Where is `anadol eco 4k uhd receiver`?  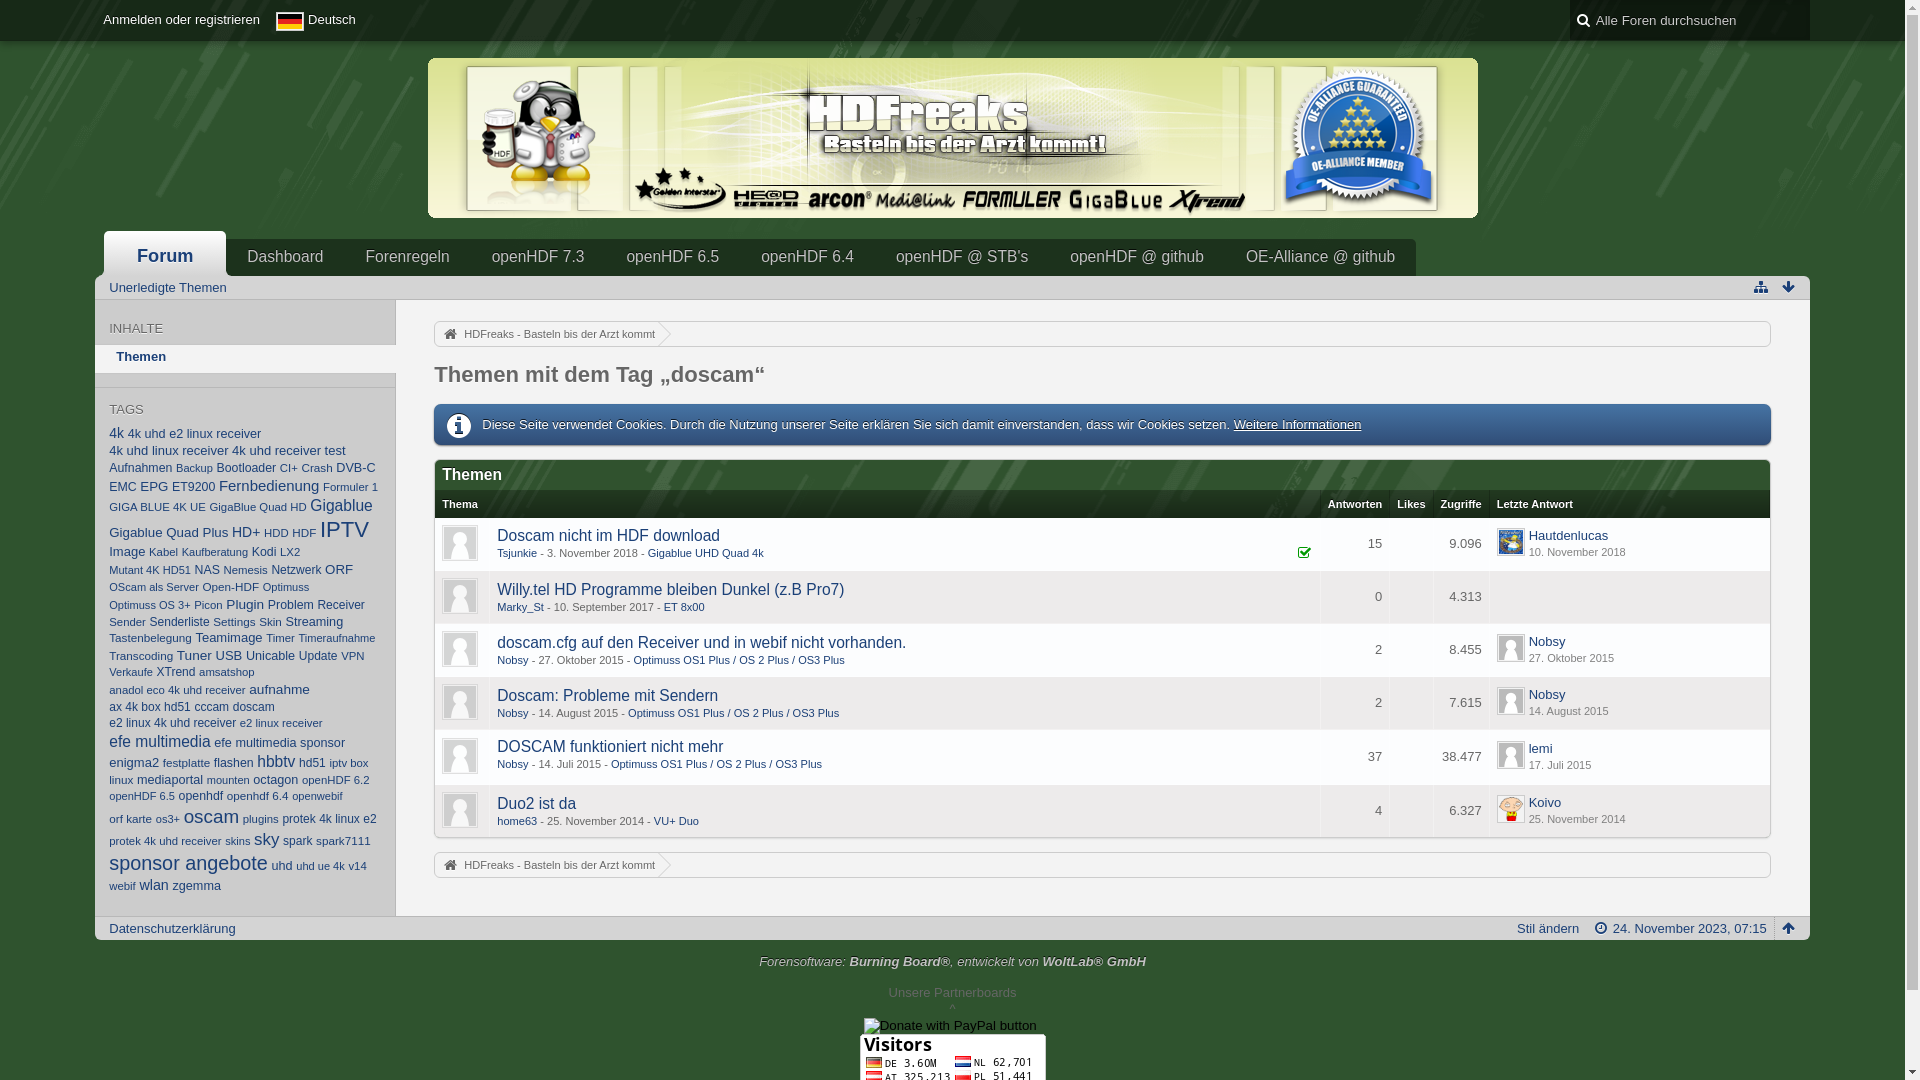
anadol eco 4k uhd receiver is located at coordinates (176, 690).